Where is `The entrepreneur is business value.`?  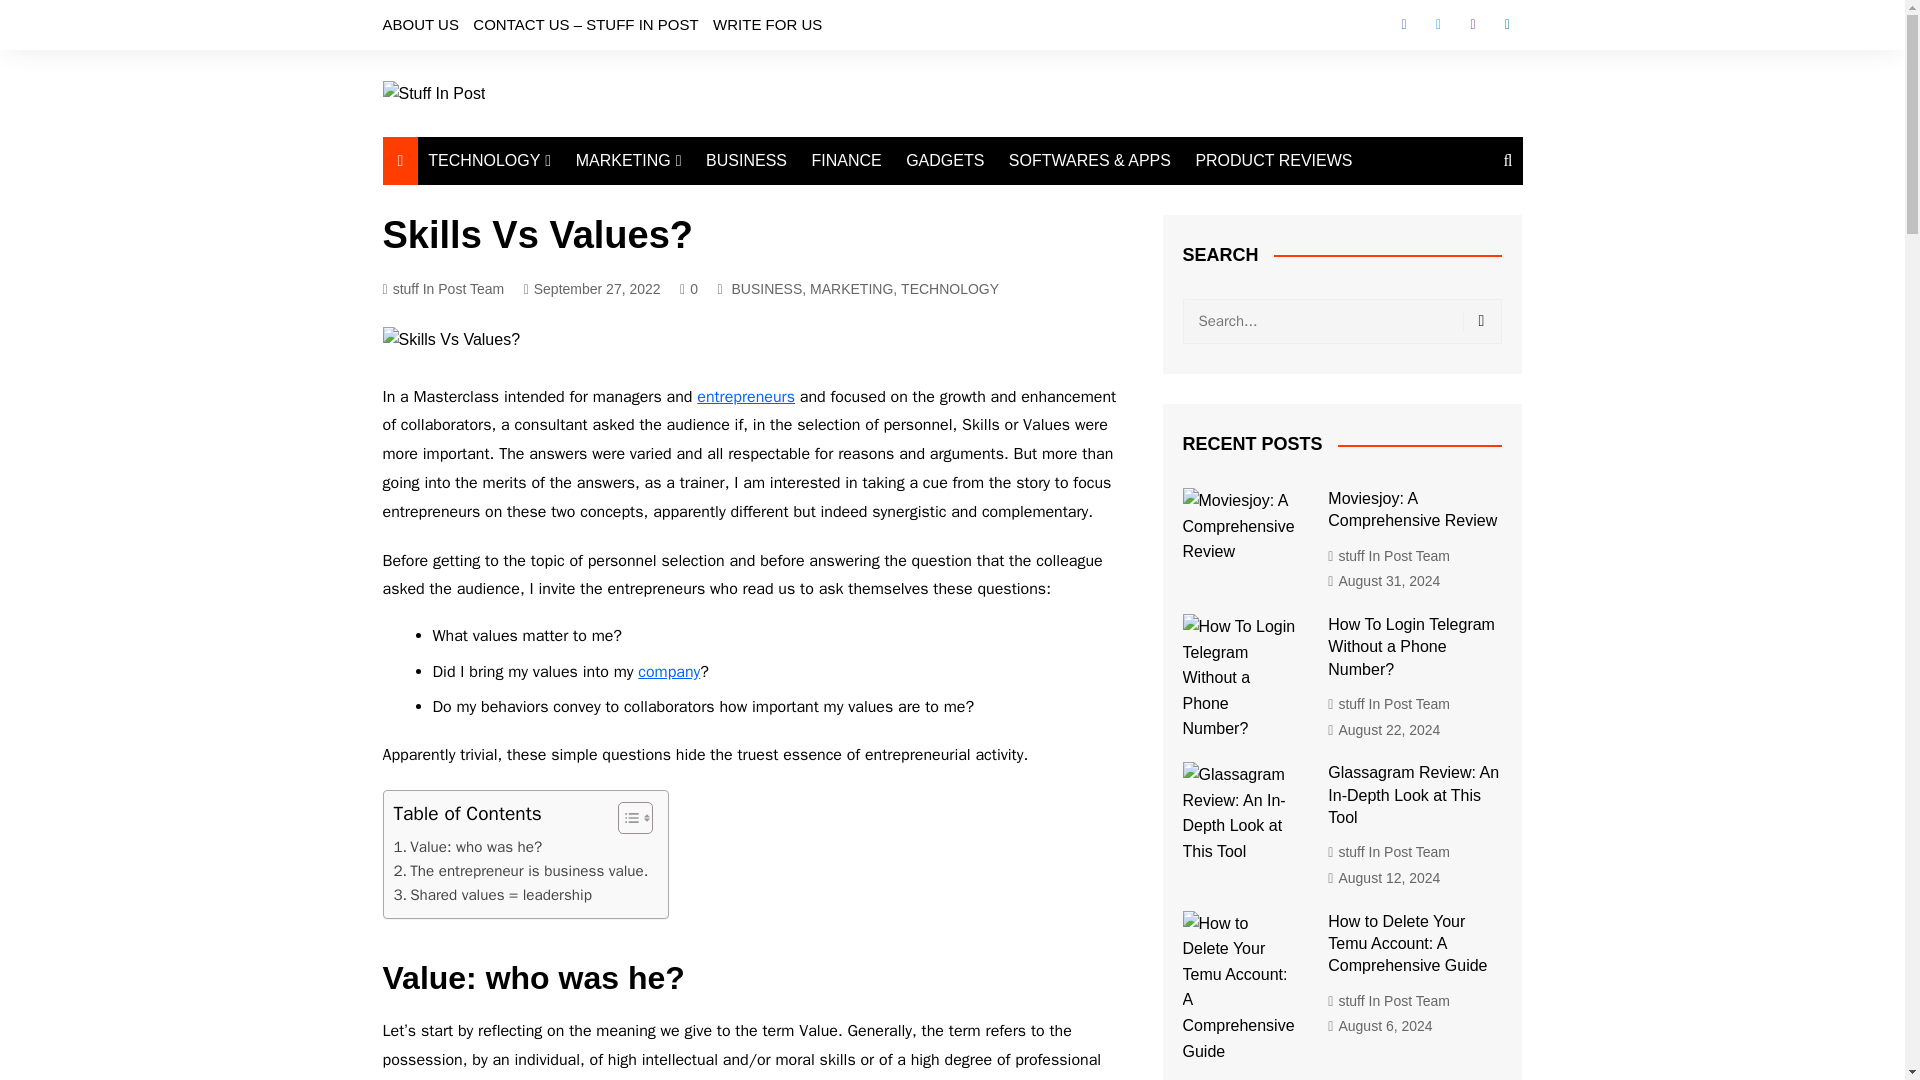
The entrepreneur is business value. is located at coordinates (520, 870).